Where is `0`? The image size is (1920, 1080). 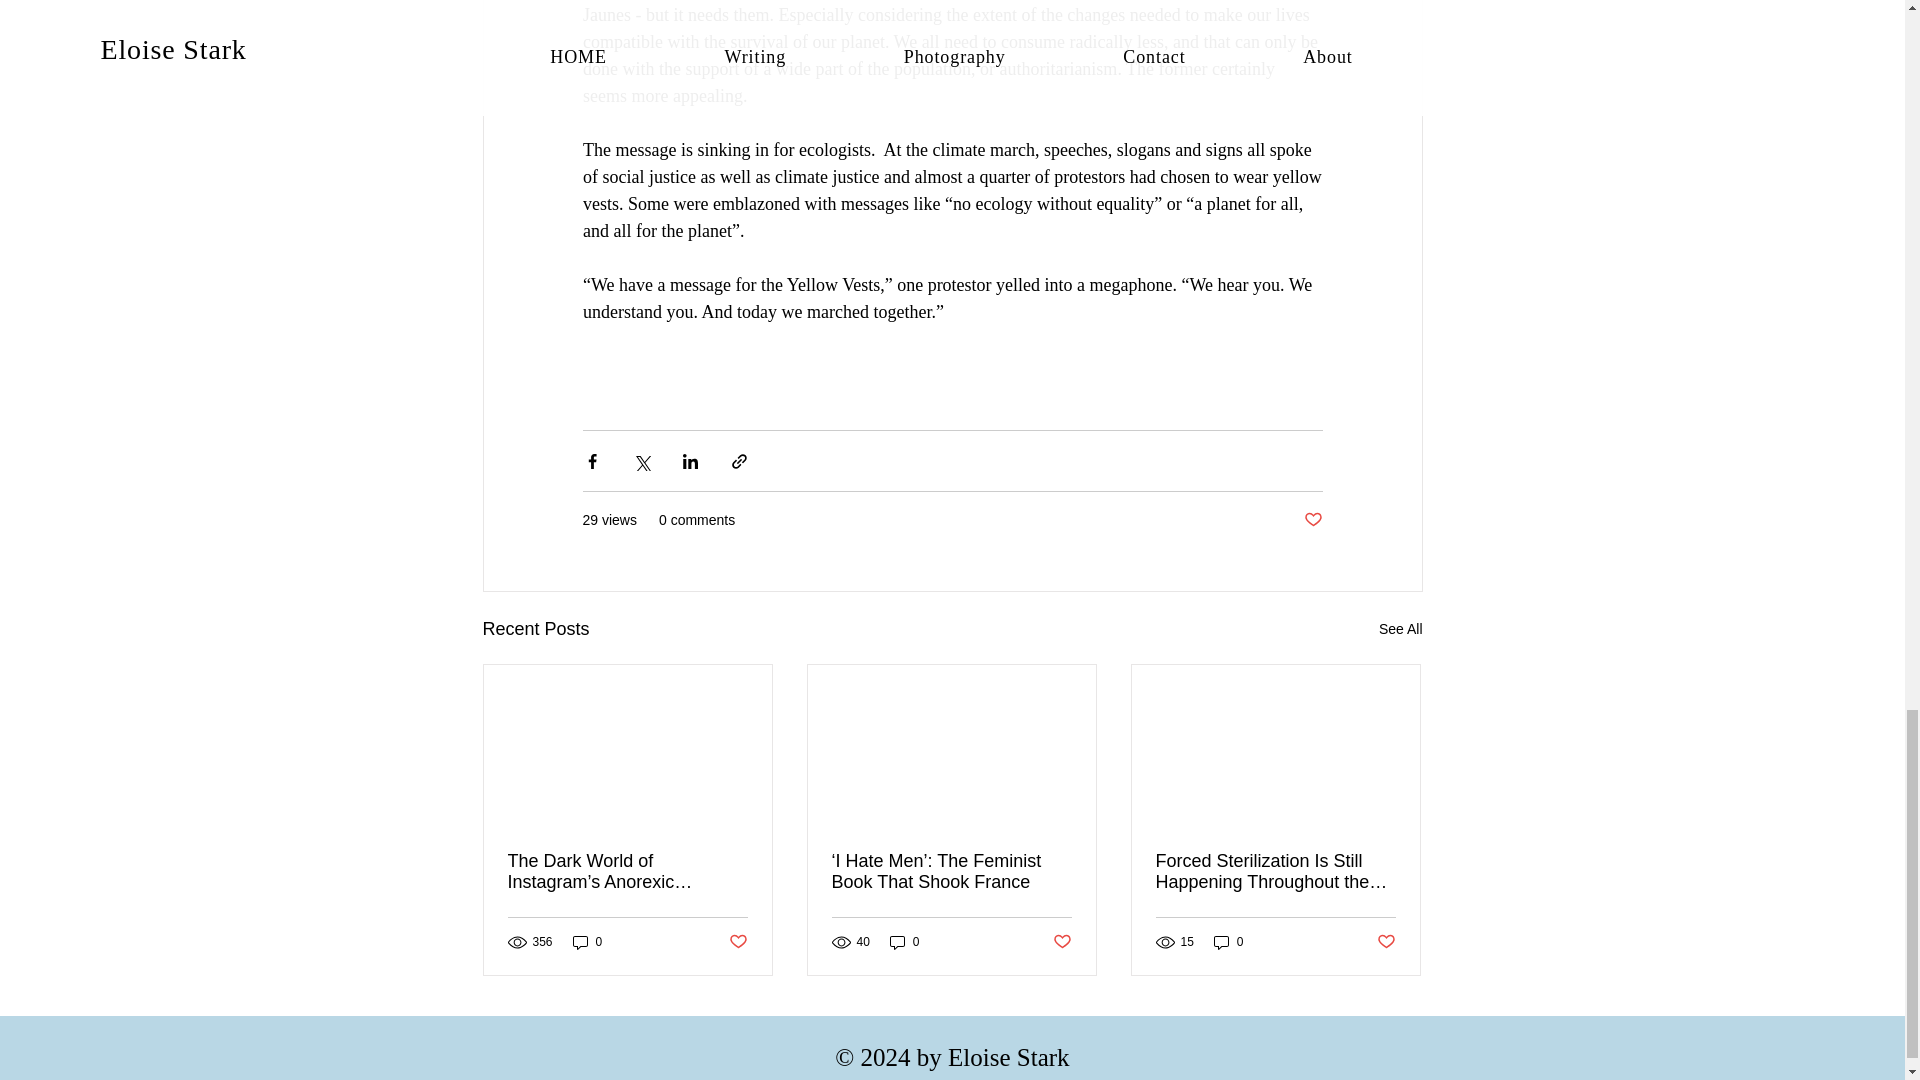
0 is located at coordinates (587, 942).